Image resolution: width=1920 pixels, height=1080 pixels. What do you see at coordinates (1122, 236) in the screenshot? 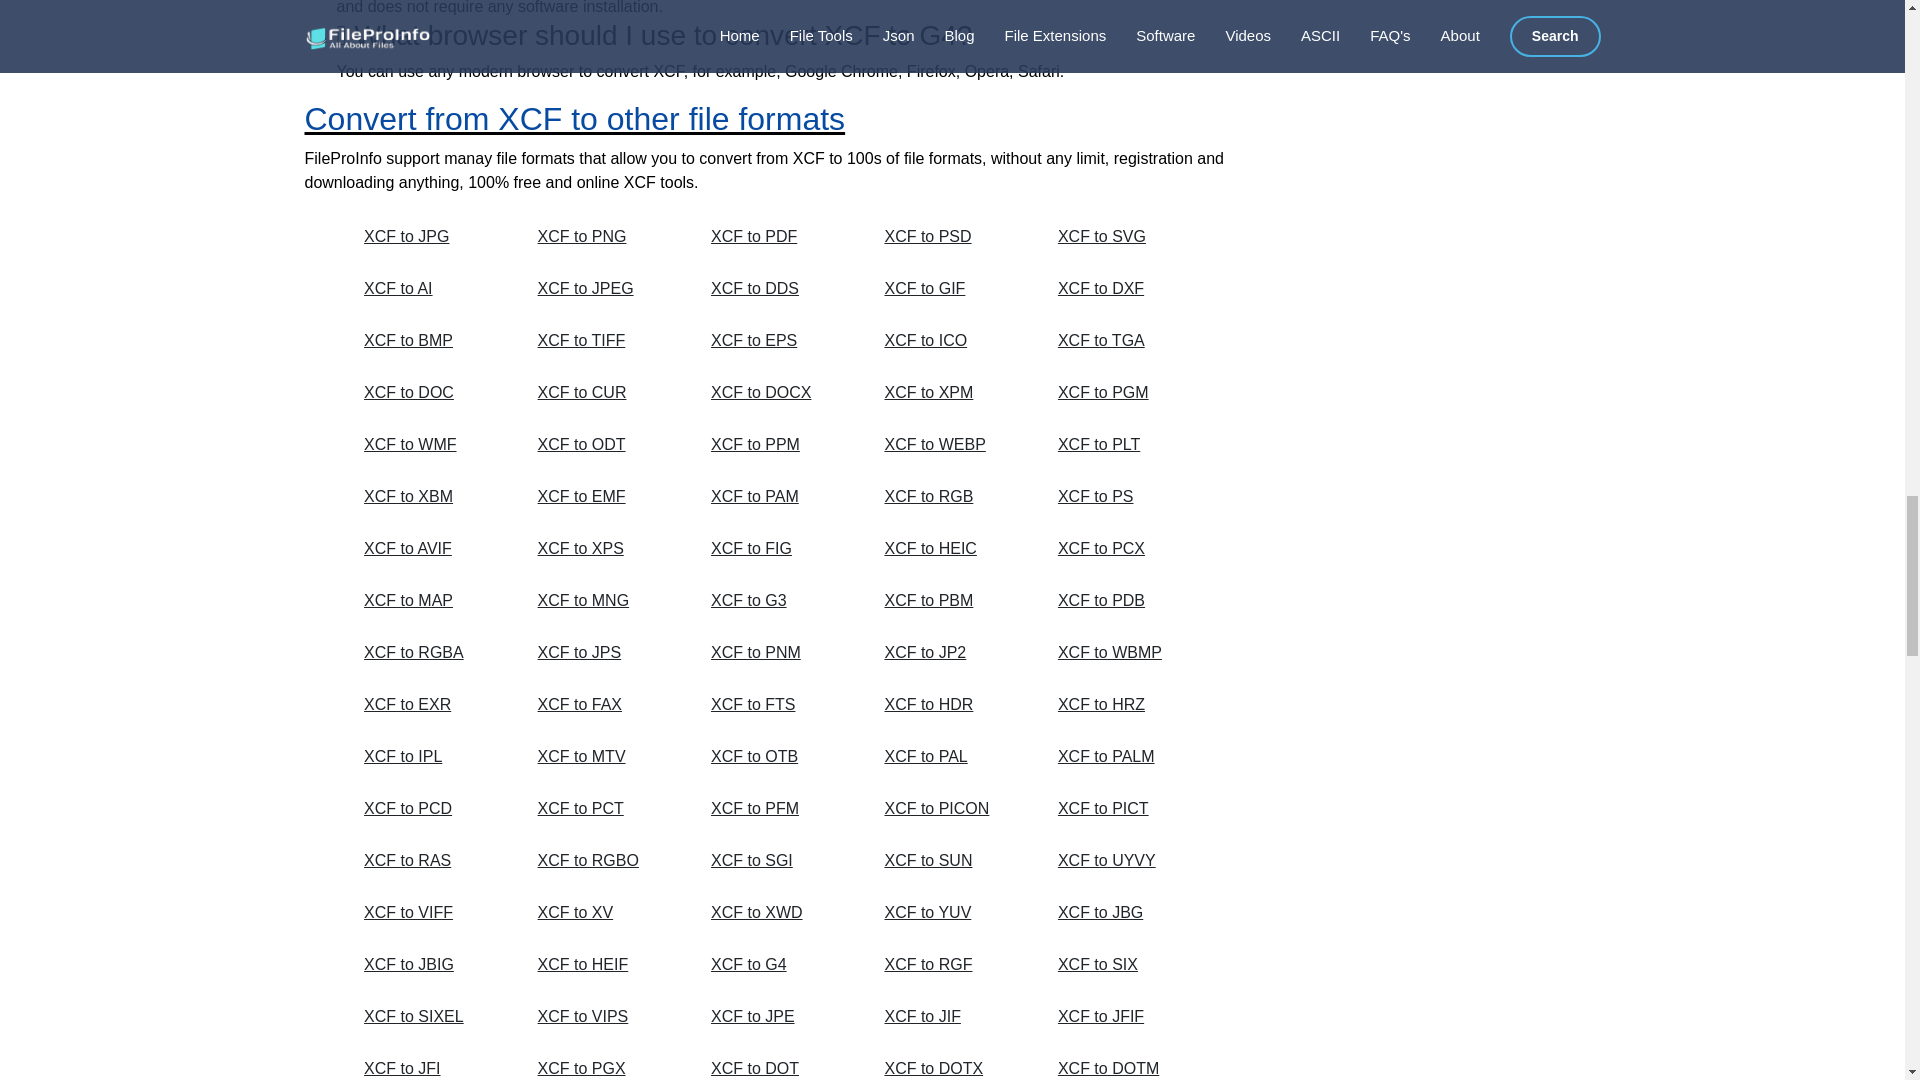
I see `XCF to SVG` at bounding box center [1122, 236].